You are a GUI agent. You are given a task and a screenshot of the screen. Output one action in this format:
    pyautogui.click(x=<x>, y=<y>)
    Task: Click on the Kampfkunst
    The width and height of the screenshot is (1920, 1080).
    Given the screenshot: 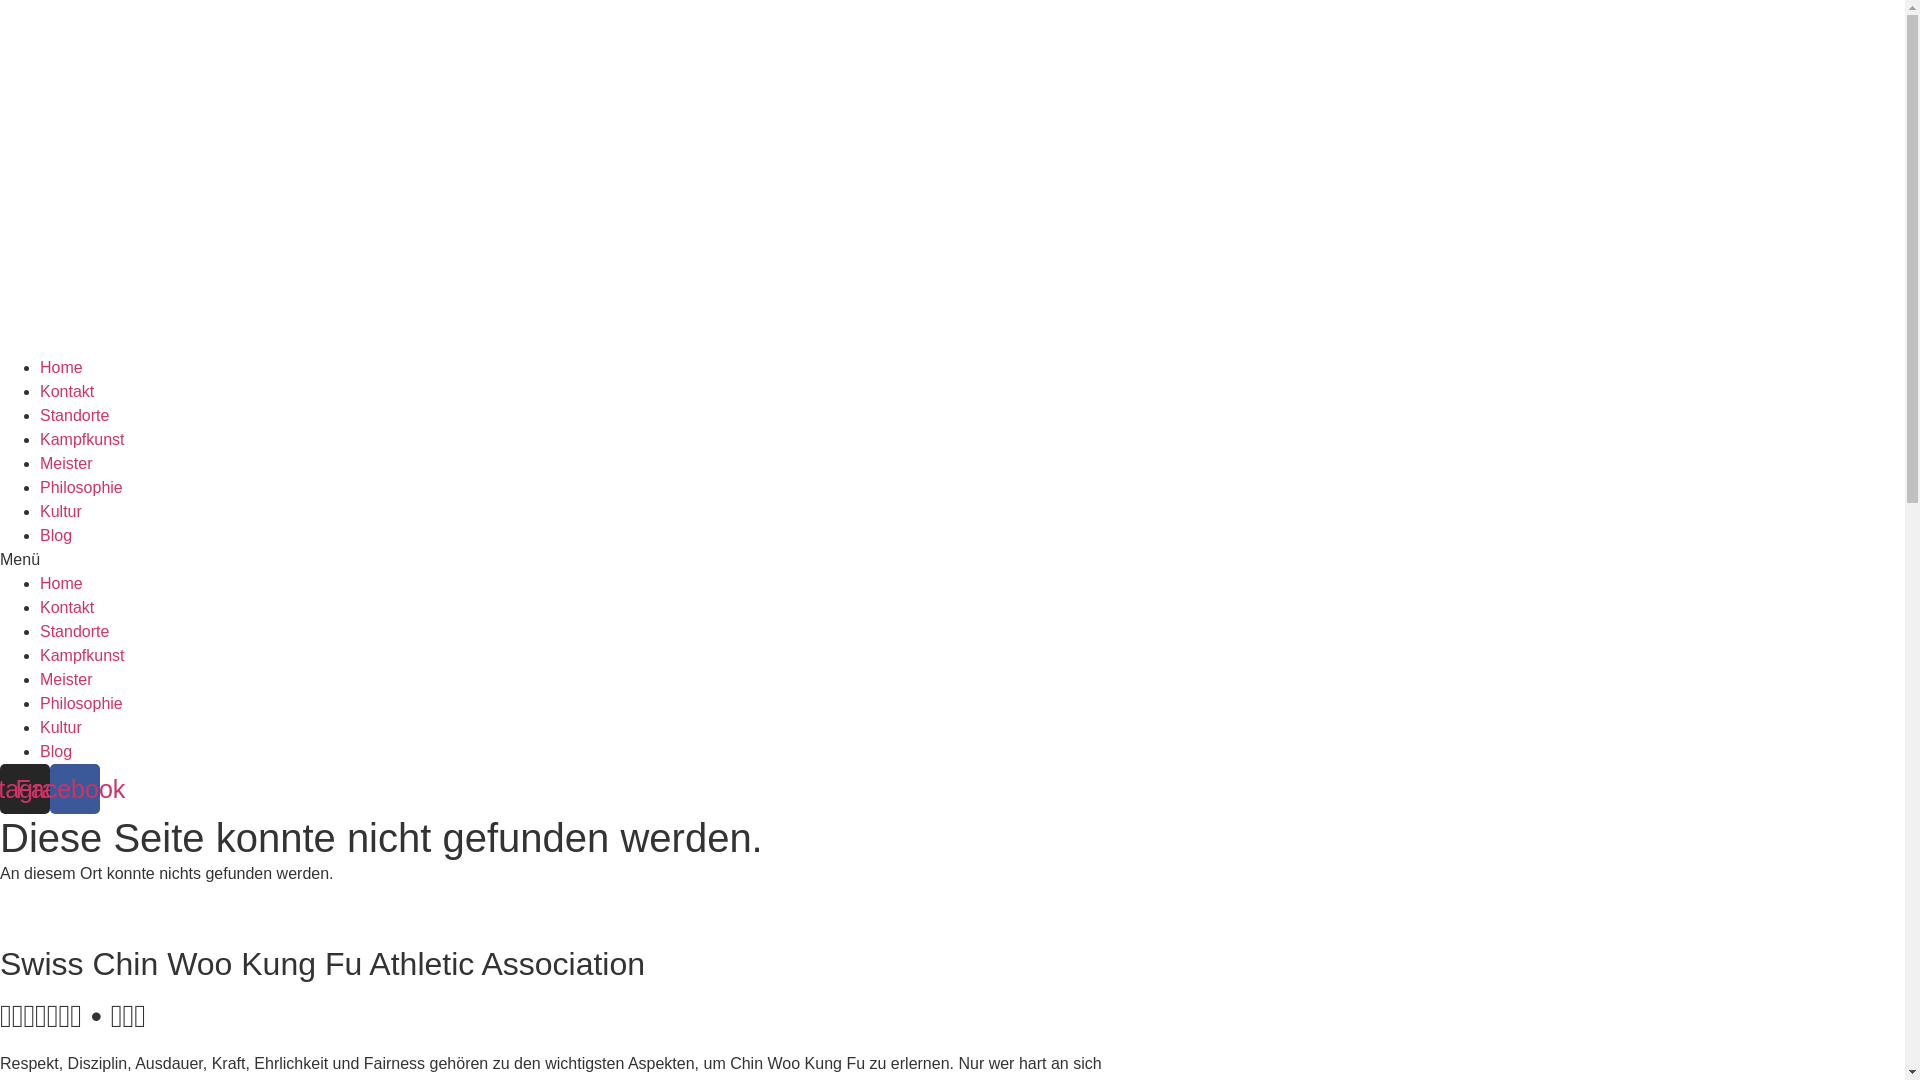 What is the action you would take?
    pyautogui.click(x=82, y=440)
    